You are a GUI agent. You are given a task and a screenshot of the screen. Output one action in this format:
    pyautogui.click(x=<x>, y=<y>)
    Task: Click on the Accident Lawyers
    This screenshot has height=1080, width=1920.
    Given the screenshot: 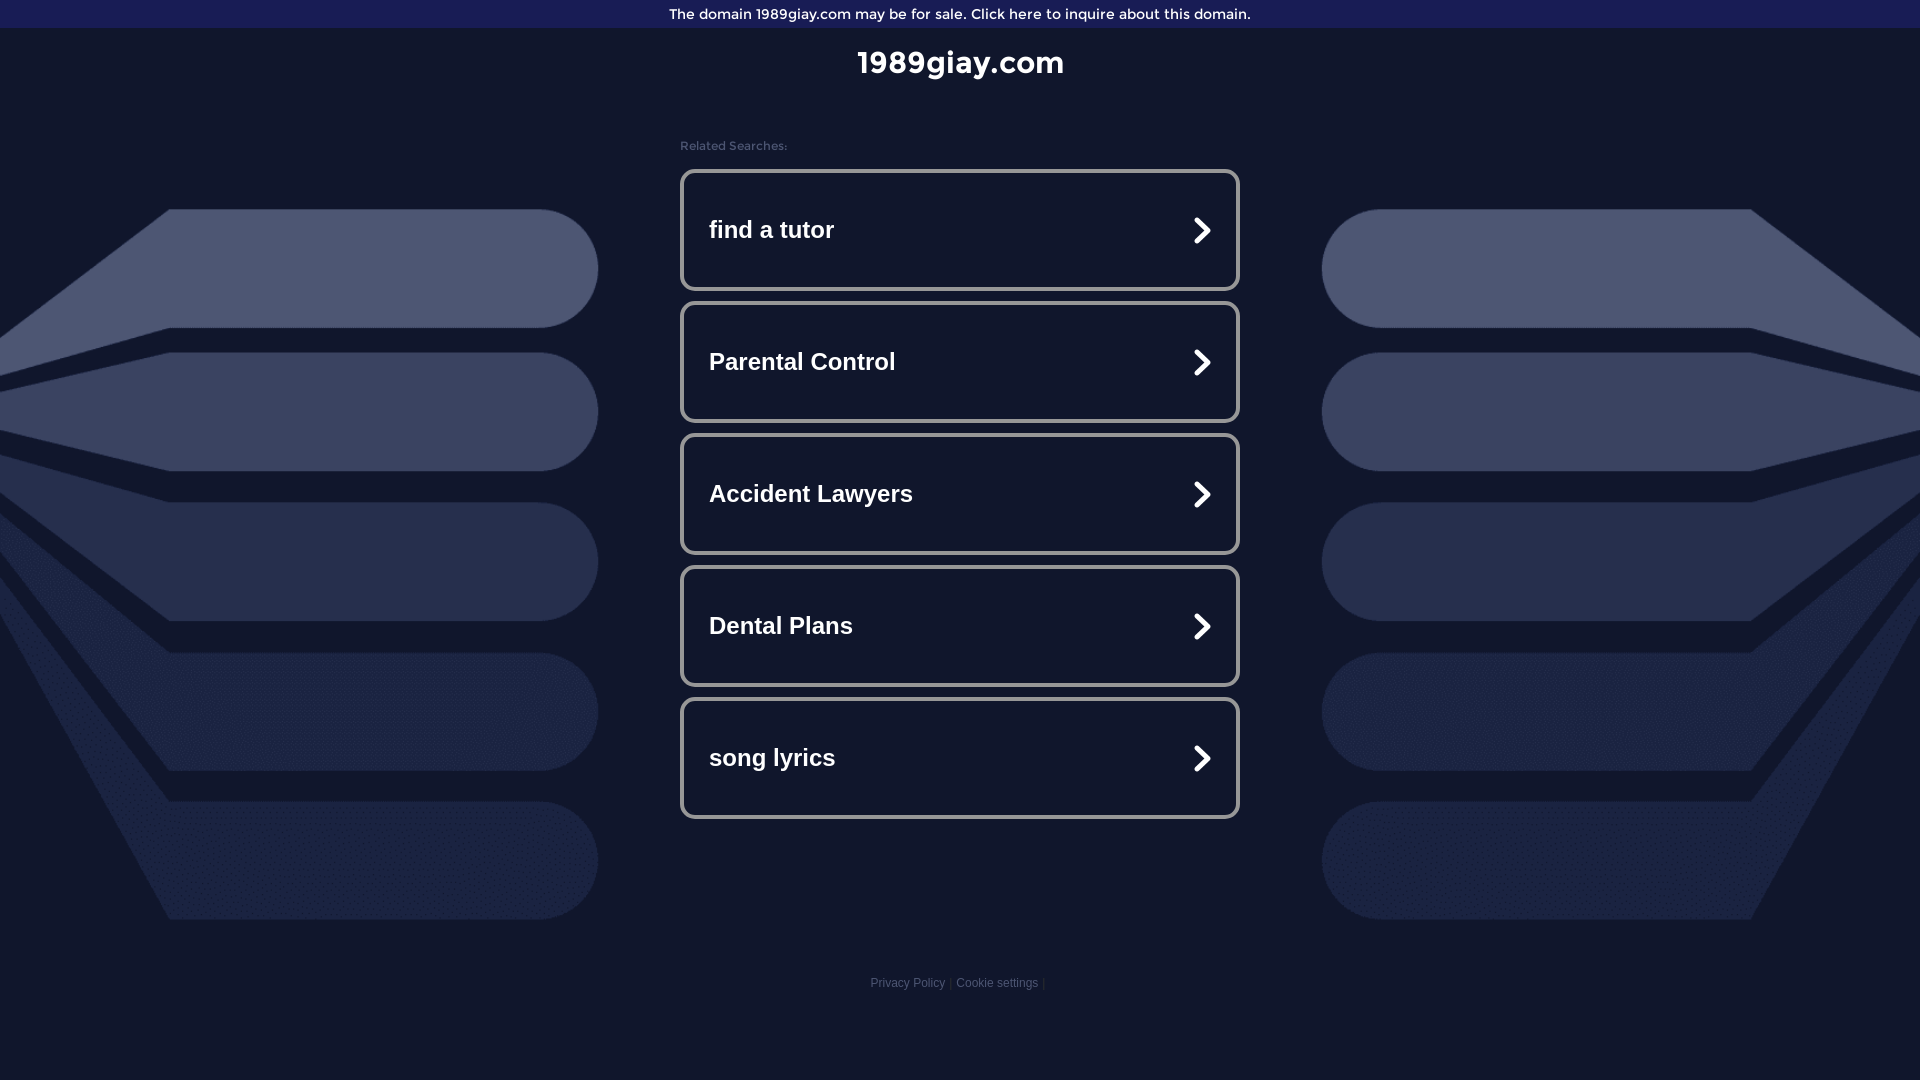 What is the action you would take?
    pyautogui.click(x=960, y=494)
    